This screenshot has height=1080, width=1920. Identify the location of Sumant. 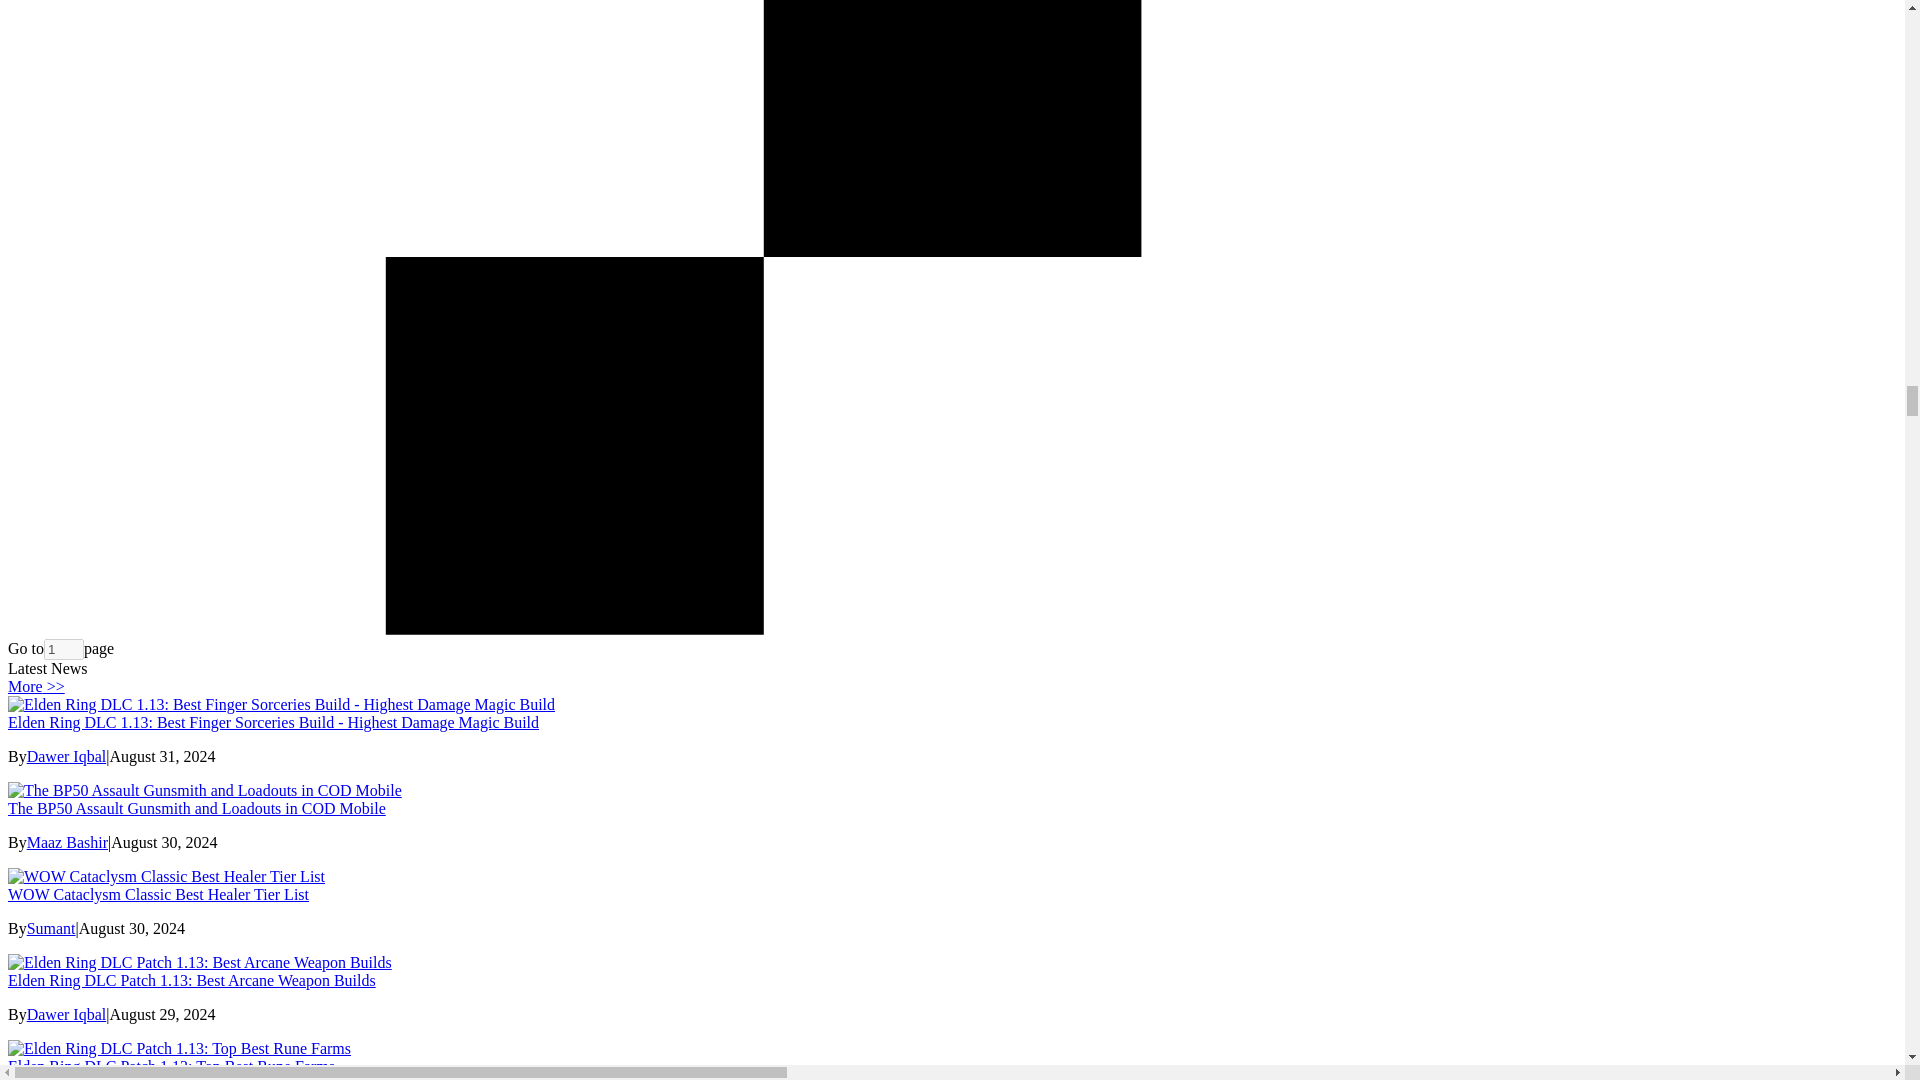
(51, 928).